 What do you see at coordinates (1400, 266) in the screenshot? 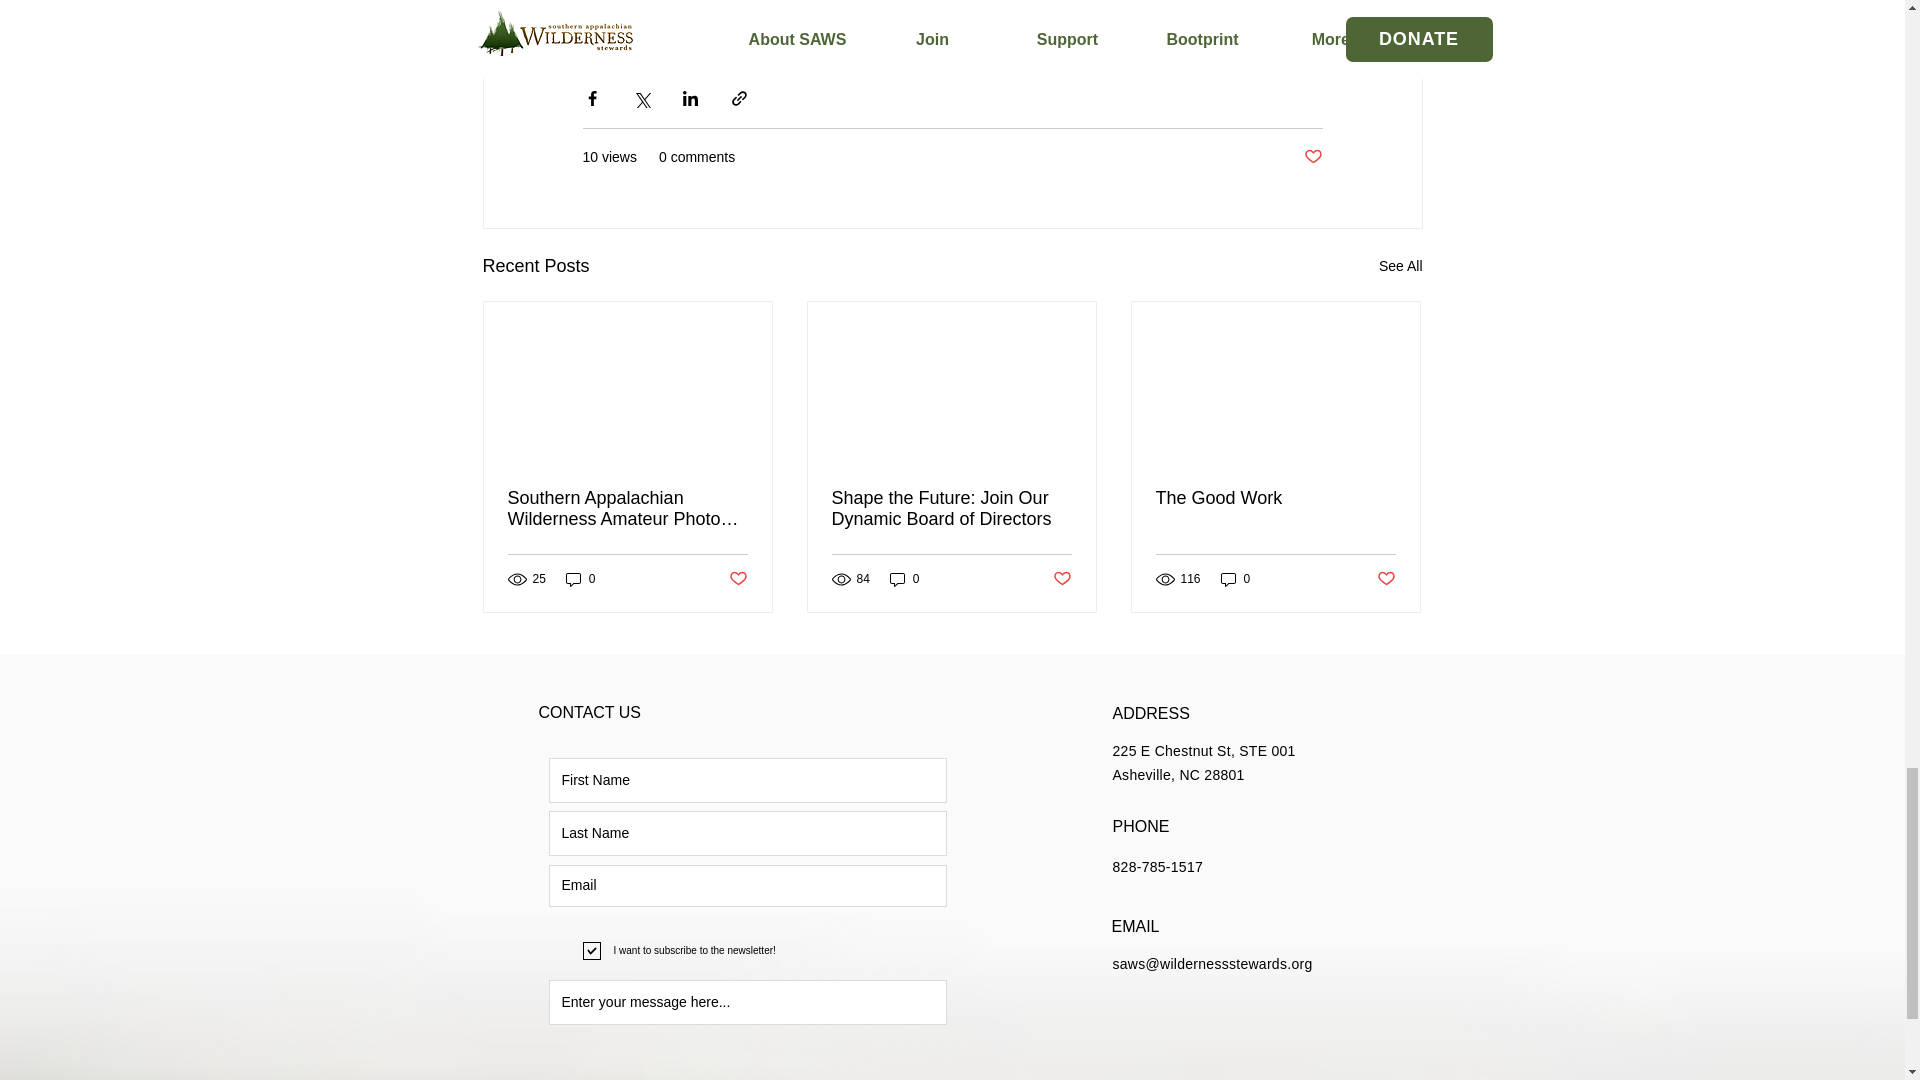
I see `See All` at bounding box center [1400, 266].